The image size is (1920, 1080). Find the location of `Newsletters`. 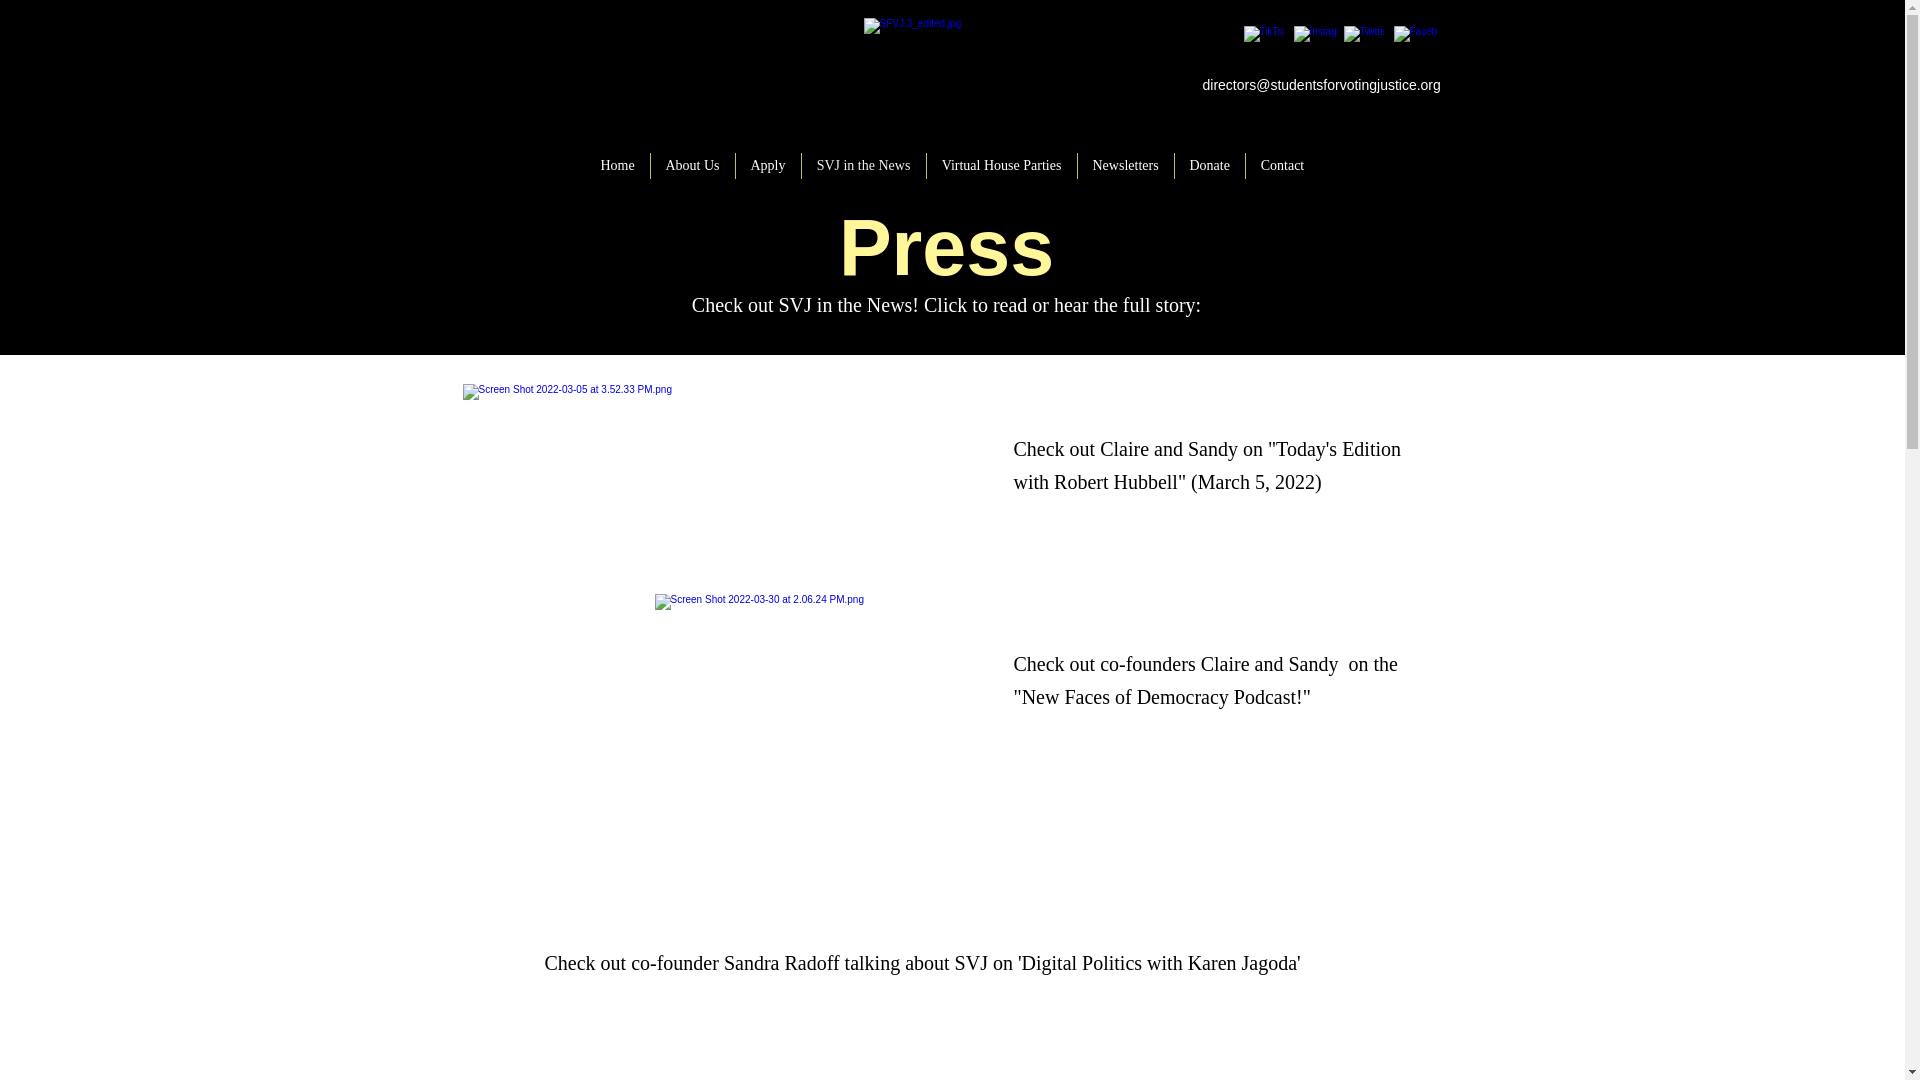

Newsletters is located at coordinates (1125, 166).